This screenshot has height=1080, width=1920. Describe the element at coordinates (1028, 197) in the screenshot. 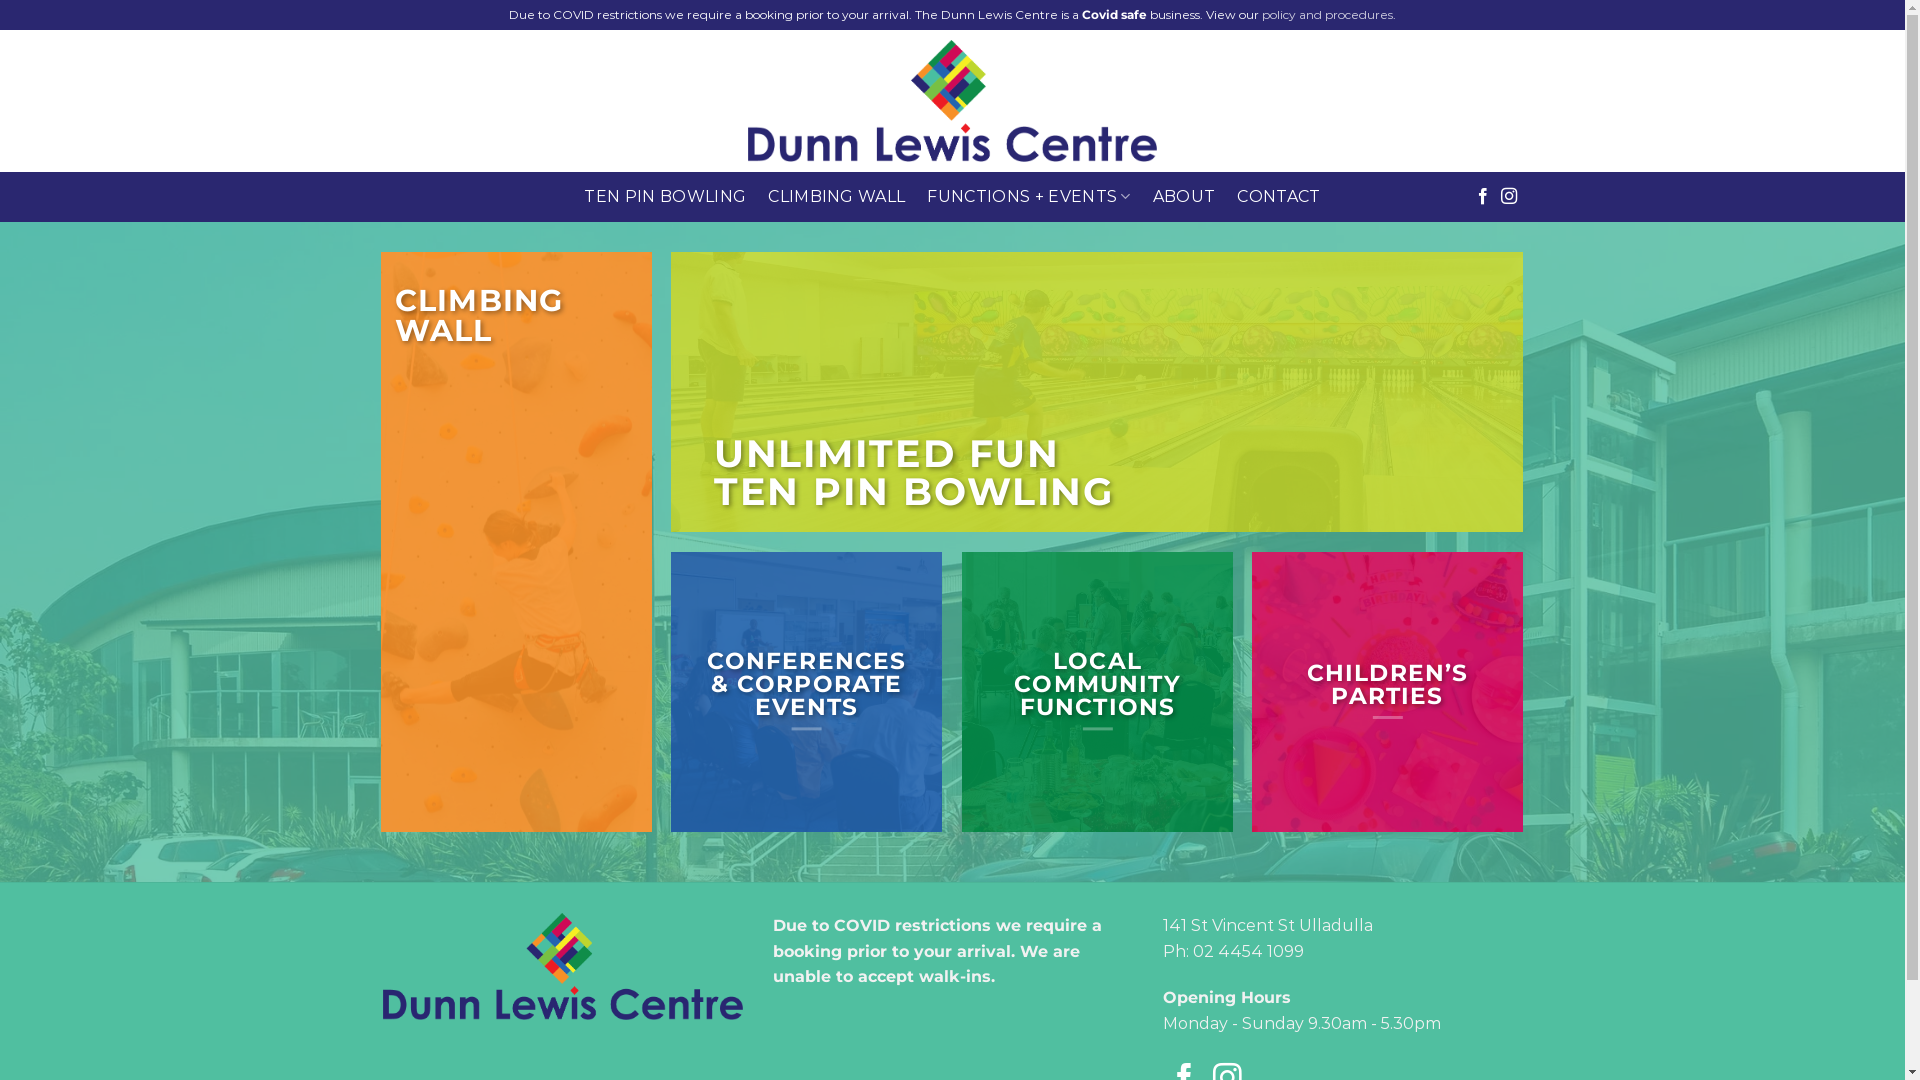

I see `FUNCTIONS + EVENTS` at that location.